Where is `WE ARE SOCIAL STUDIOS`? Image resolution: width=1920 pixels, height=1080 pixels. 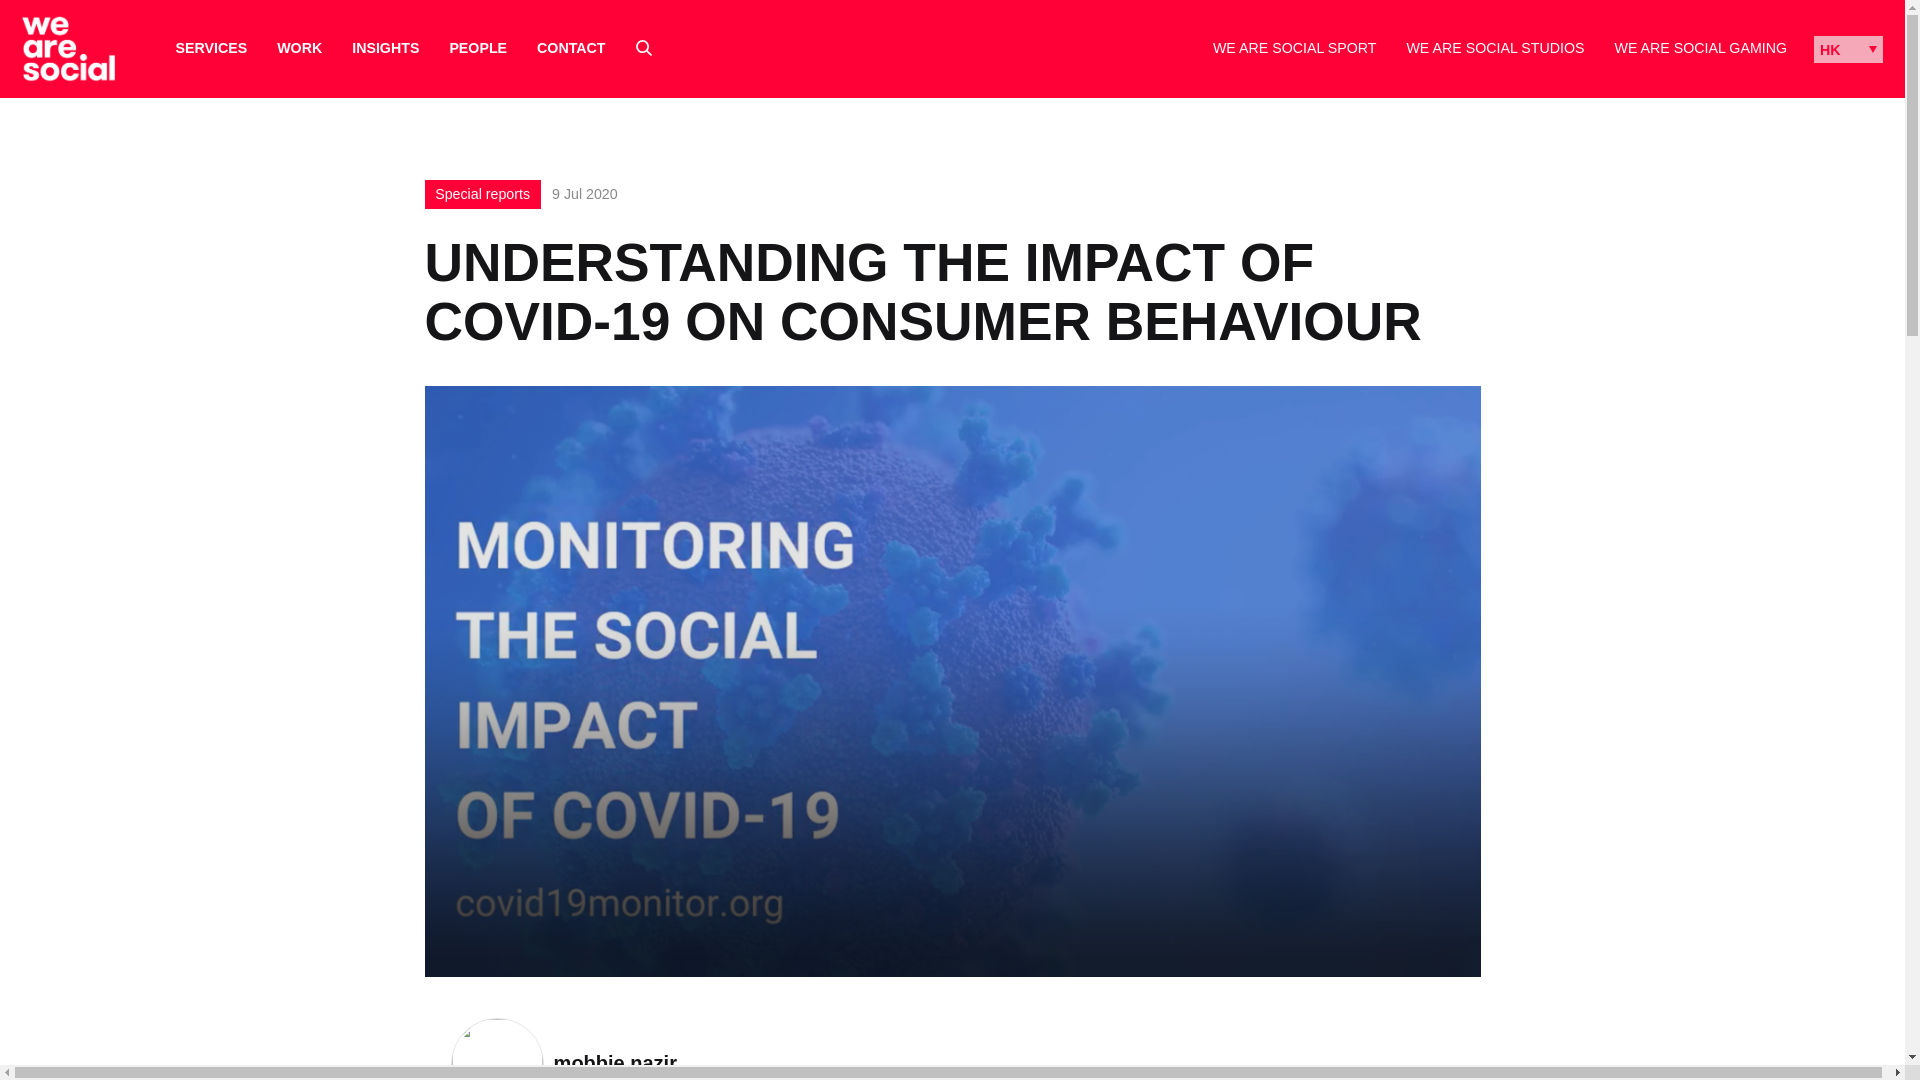
WE ARE SOCIAL STUDIOS is located at coordinates (1494, 48).